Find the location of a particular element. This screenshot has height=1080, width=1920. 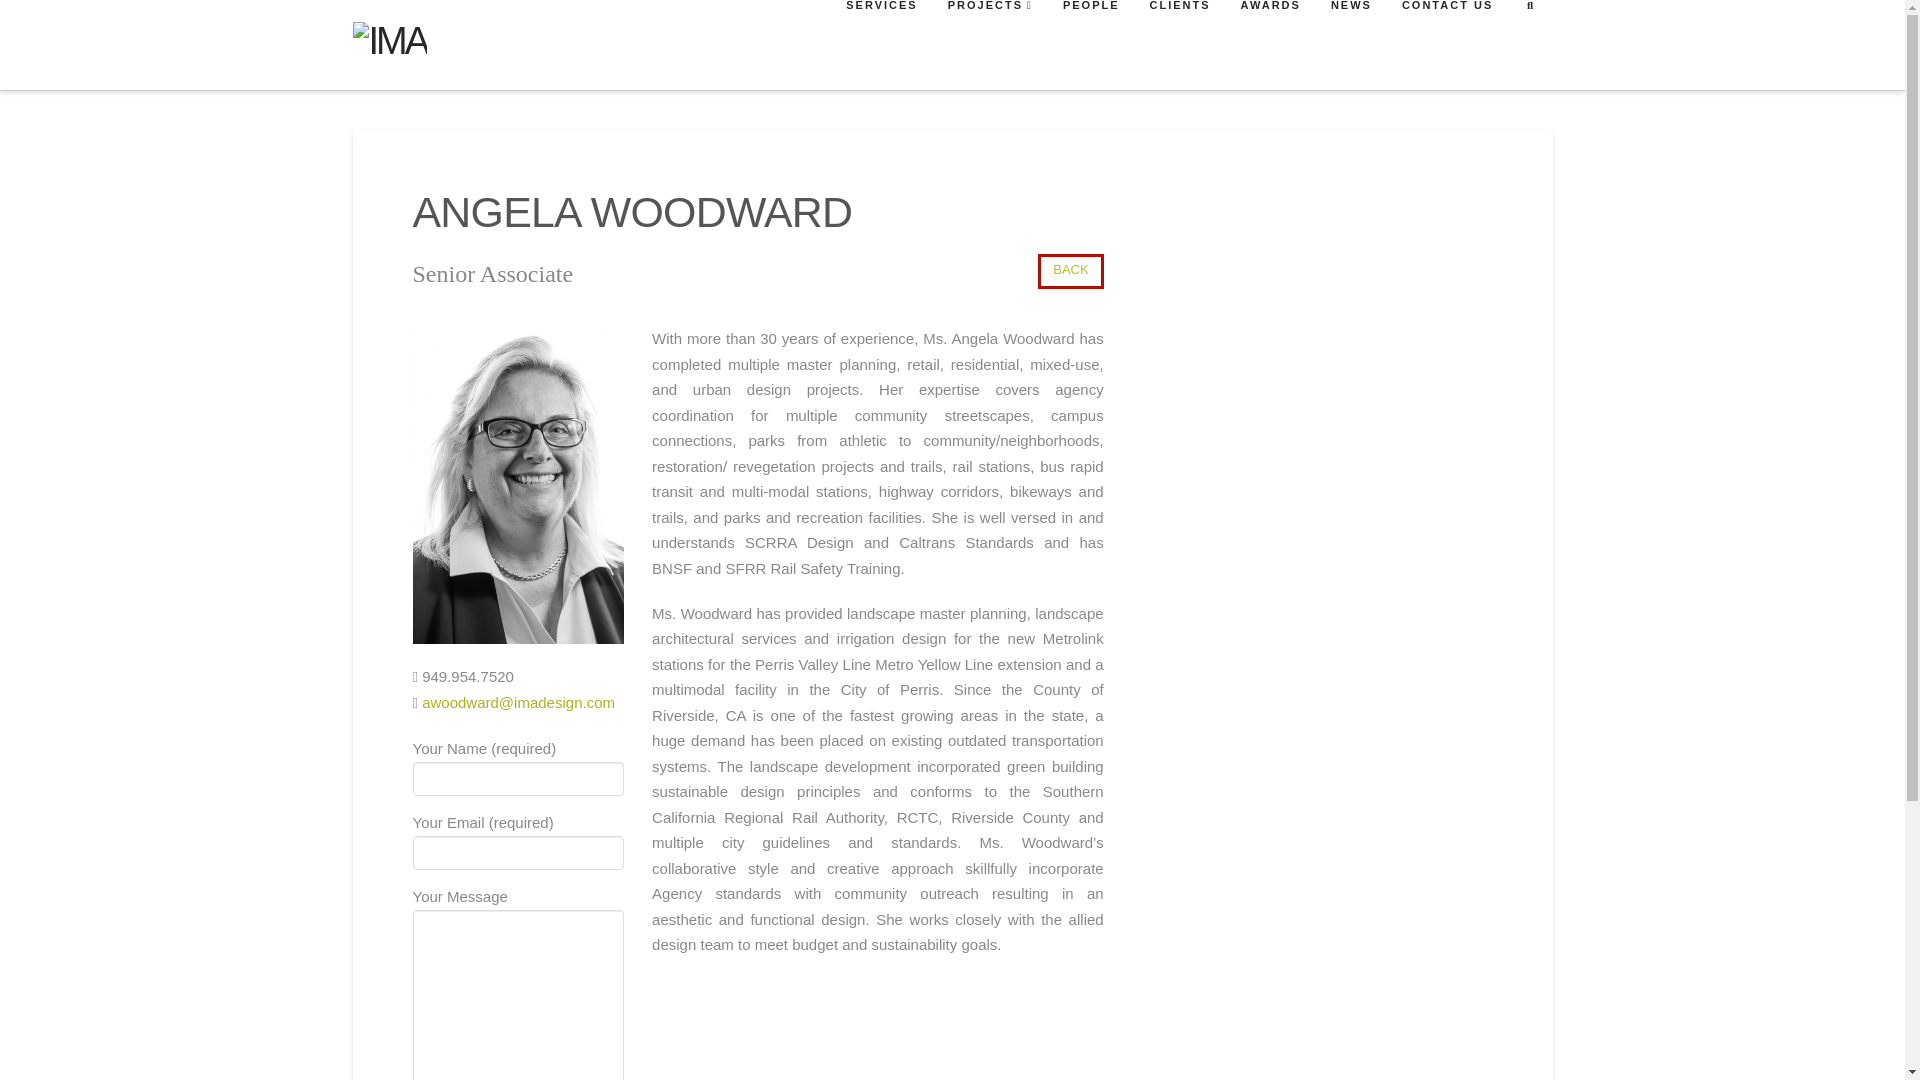

CONTACT US is located at coordinates (1446, 44).